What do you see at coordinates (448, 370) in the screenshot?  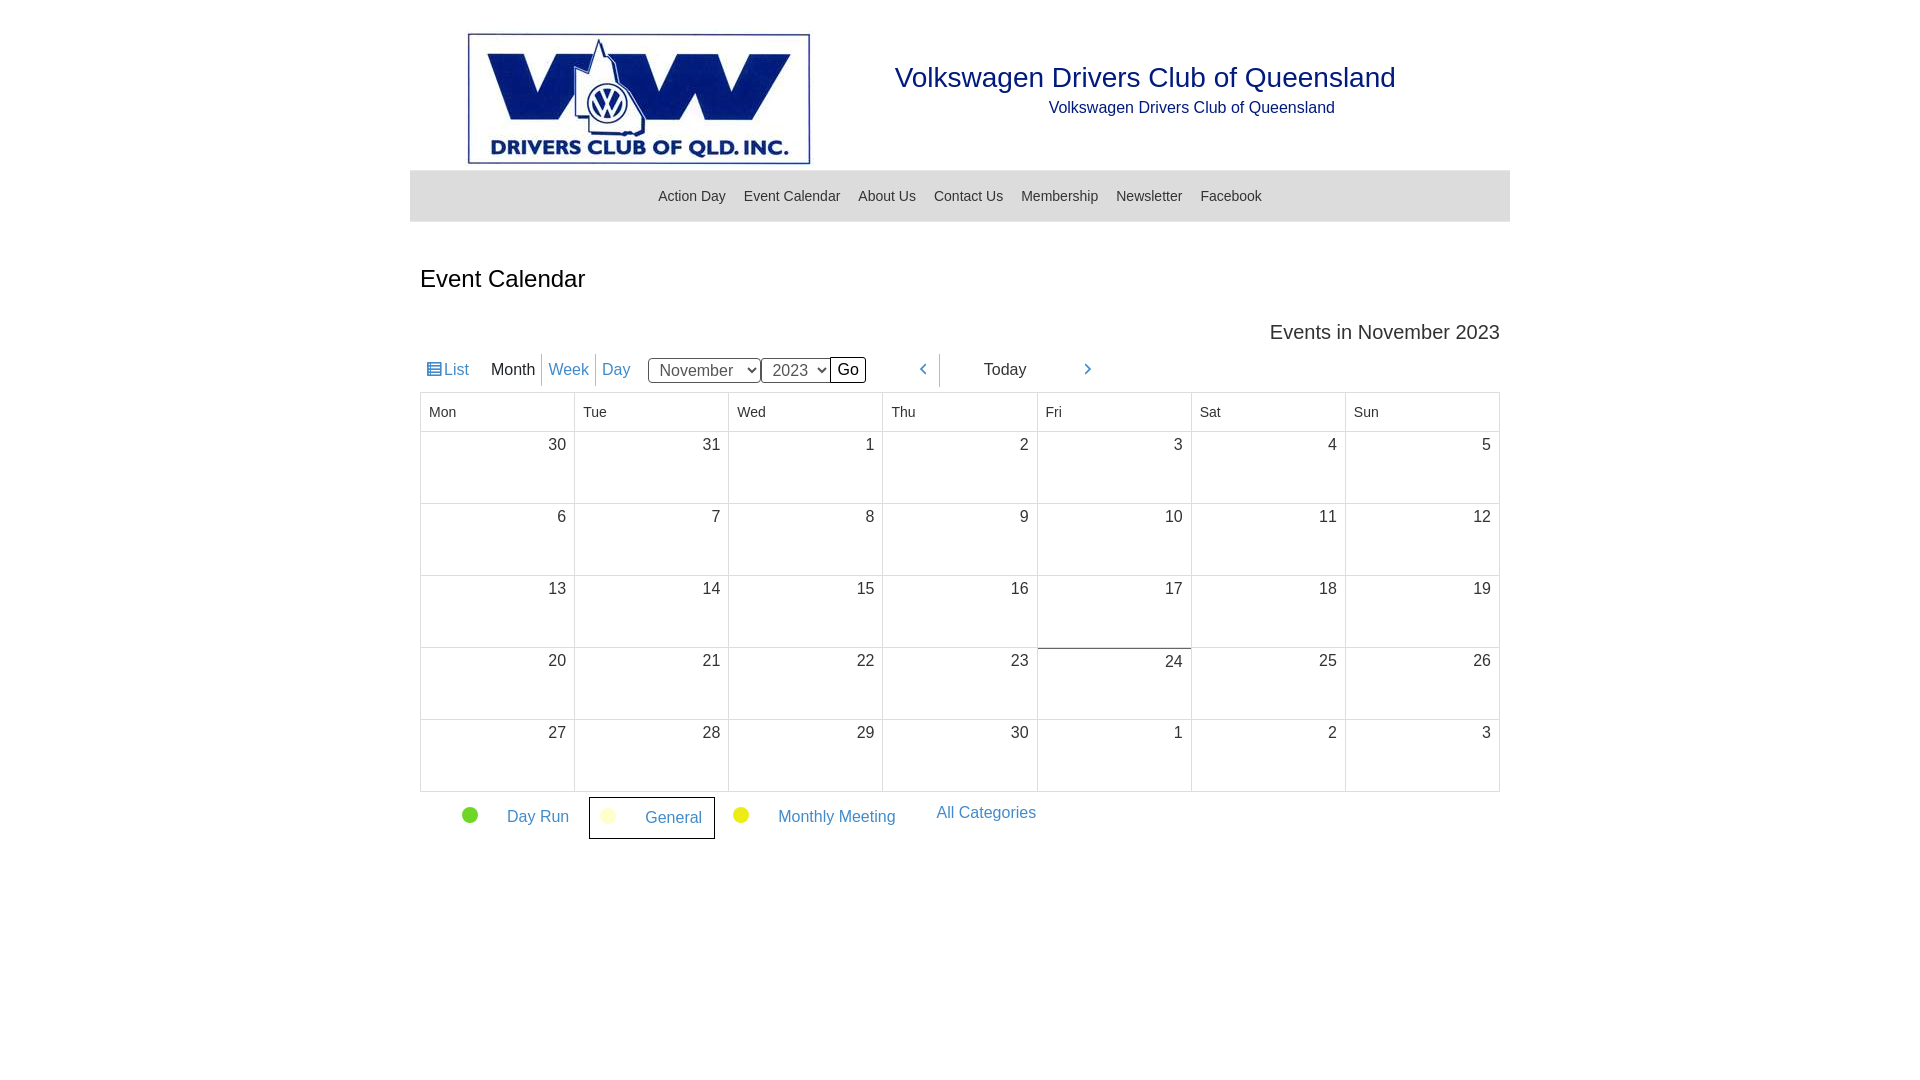 I see `View as
List` at bounding box center [448, 370].